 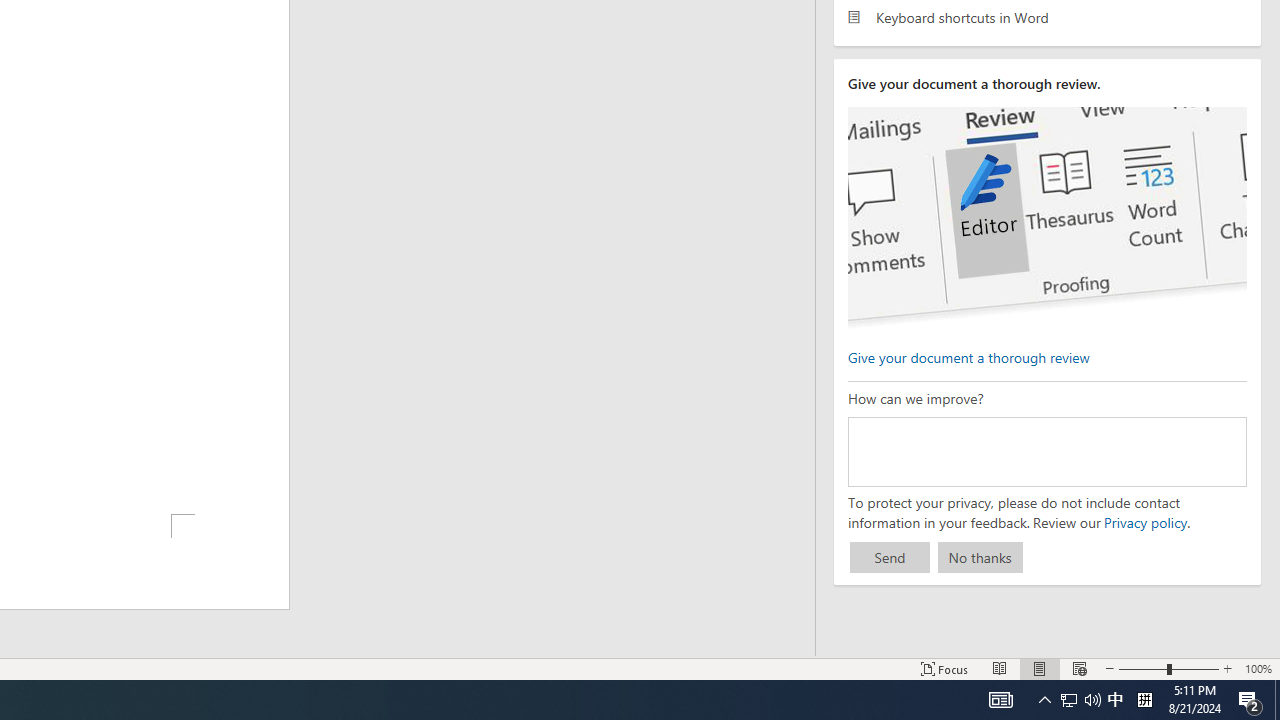 I want to click on Zoom 100%, so click(x=1258, y=668).